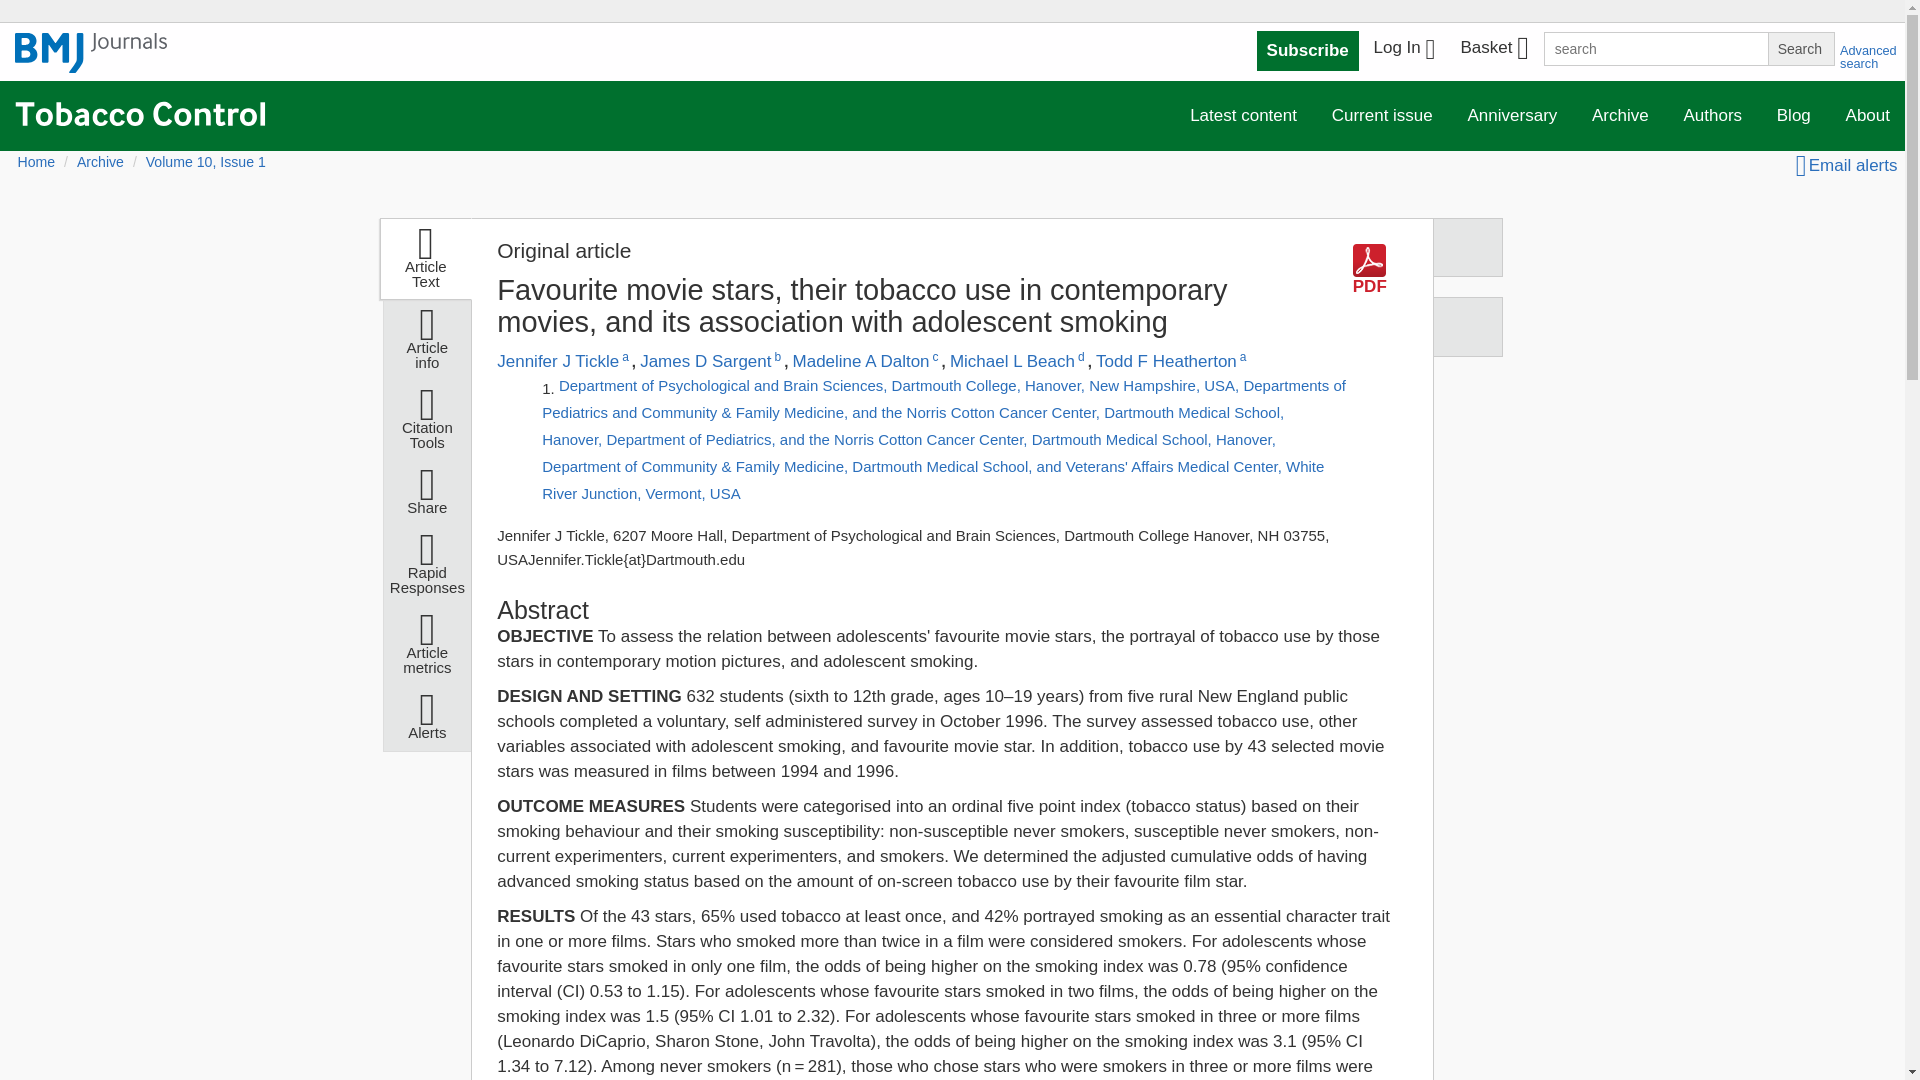 The height and width of the screenshot is (1080, 1920). What do you see at coordinates (91, 53) in the screenshot?
I see `BMJ Journals` at bounding box center [91, 53].